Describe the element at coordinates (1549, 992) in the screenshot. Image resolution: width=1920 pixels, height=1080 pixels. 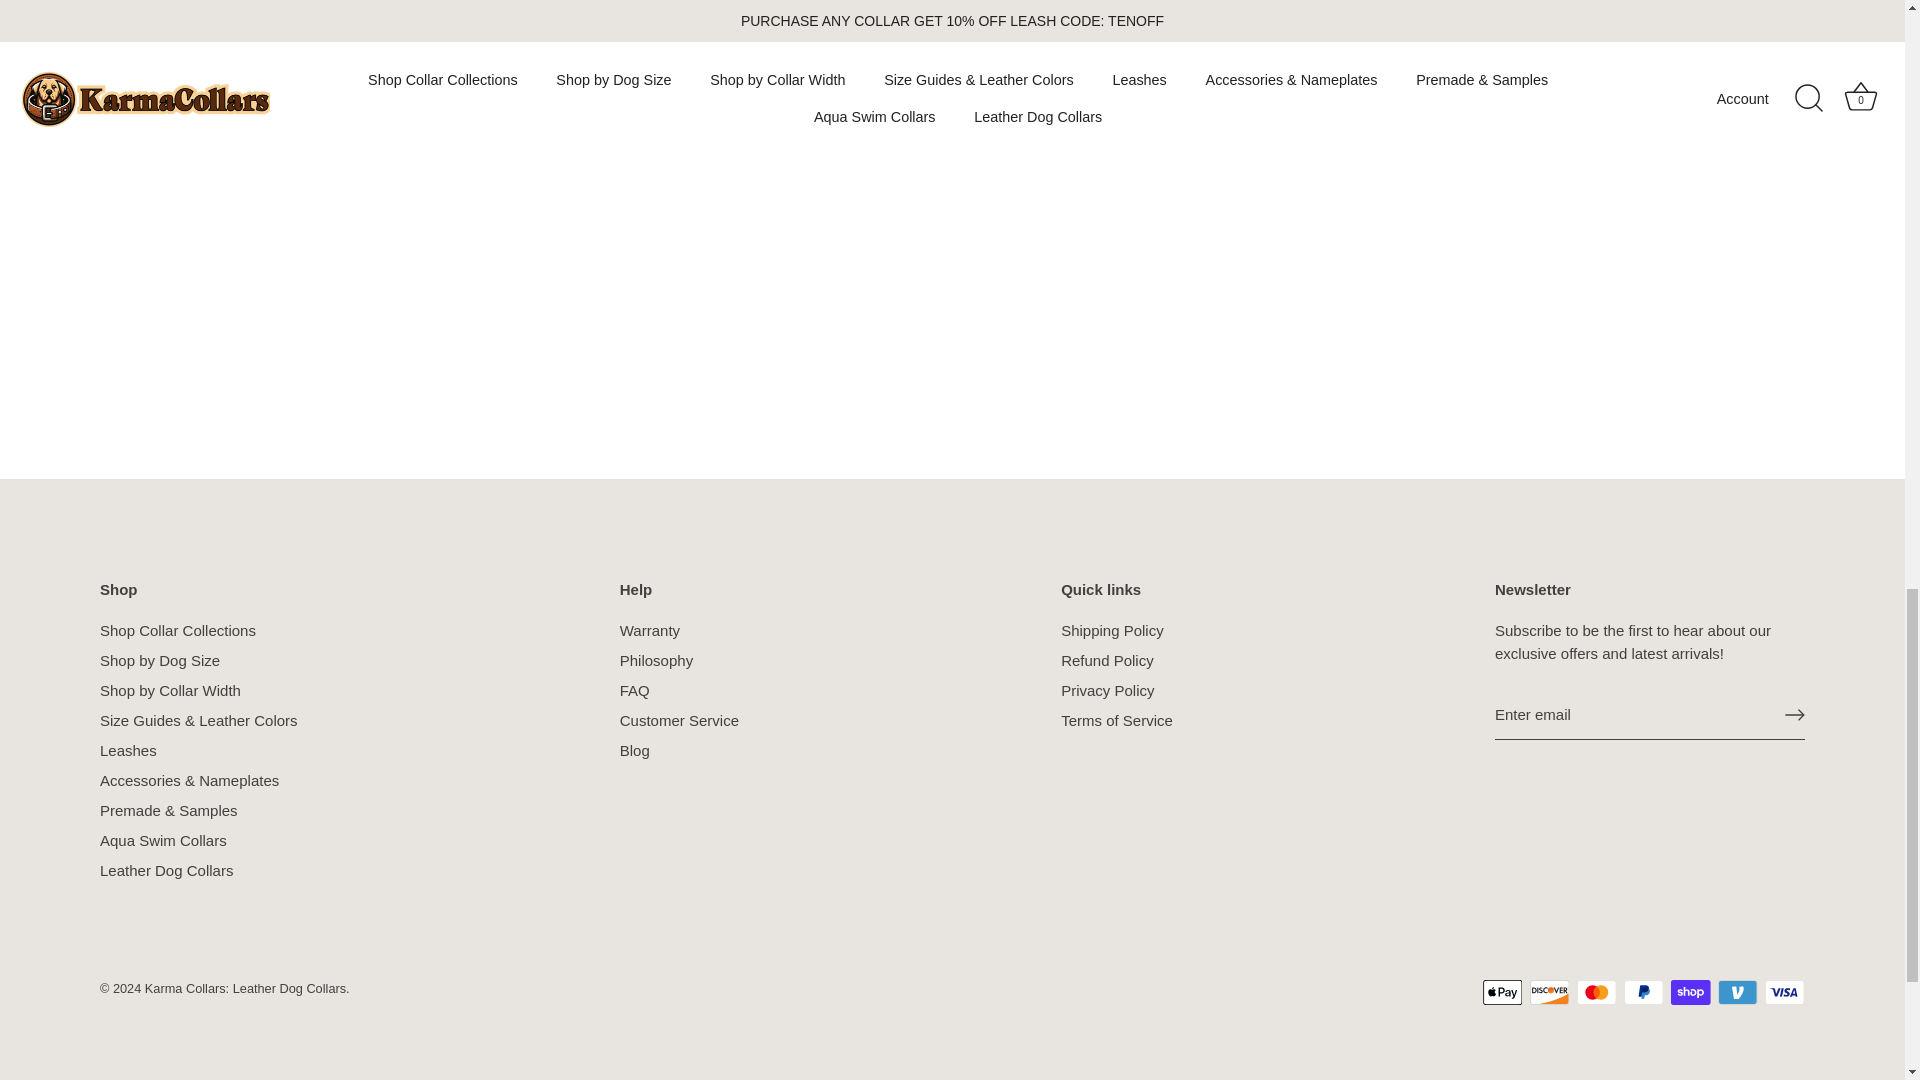
I see `Discover` at that location.